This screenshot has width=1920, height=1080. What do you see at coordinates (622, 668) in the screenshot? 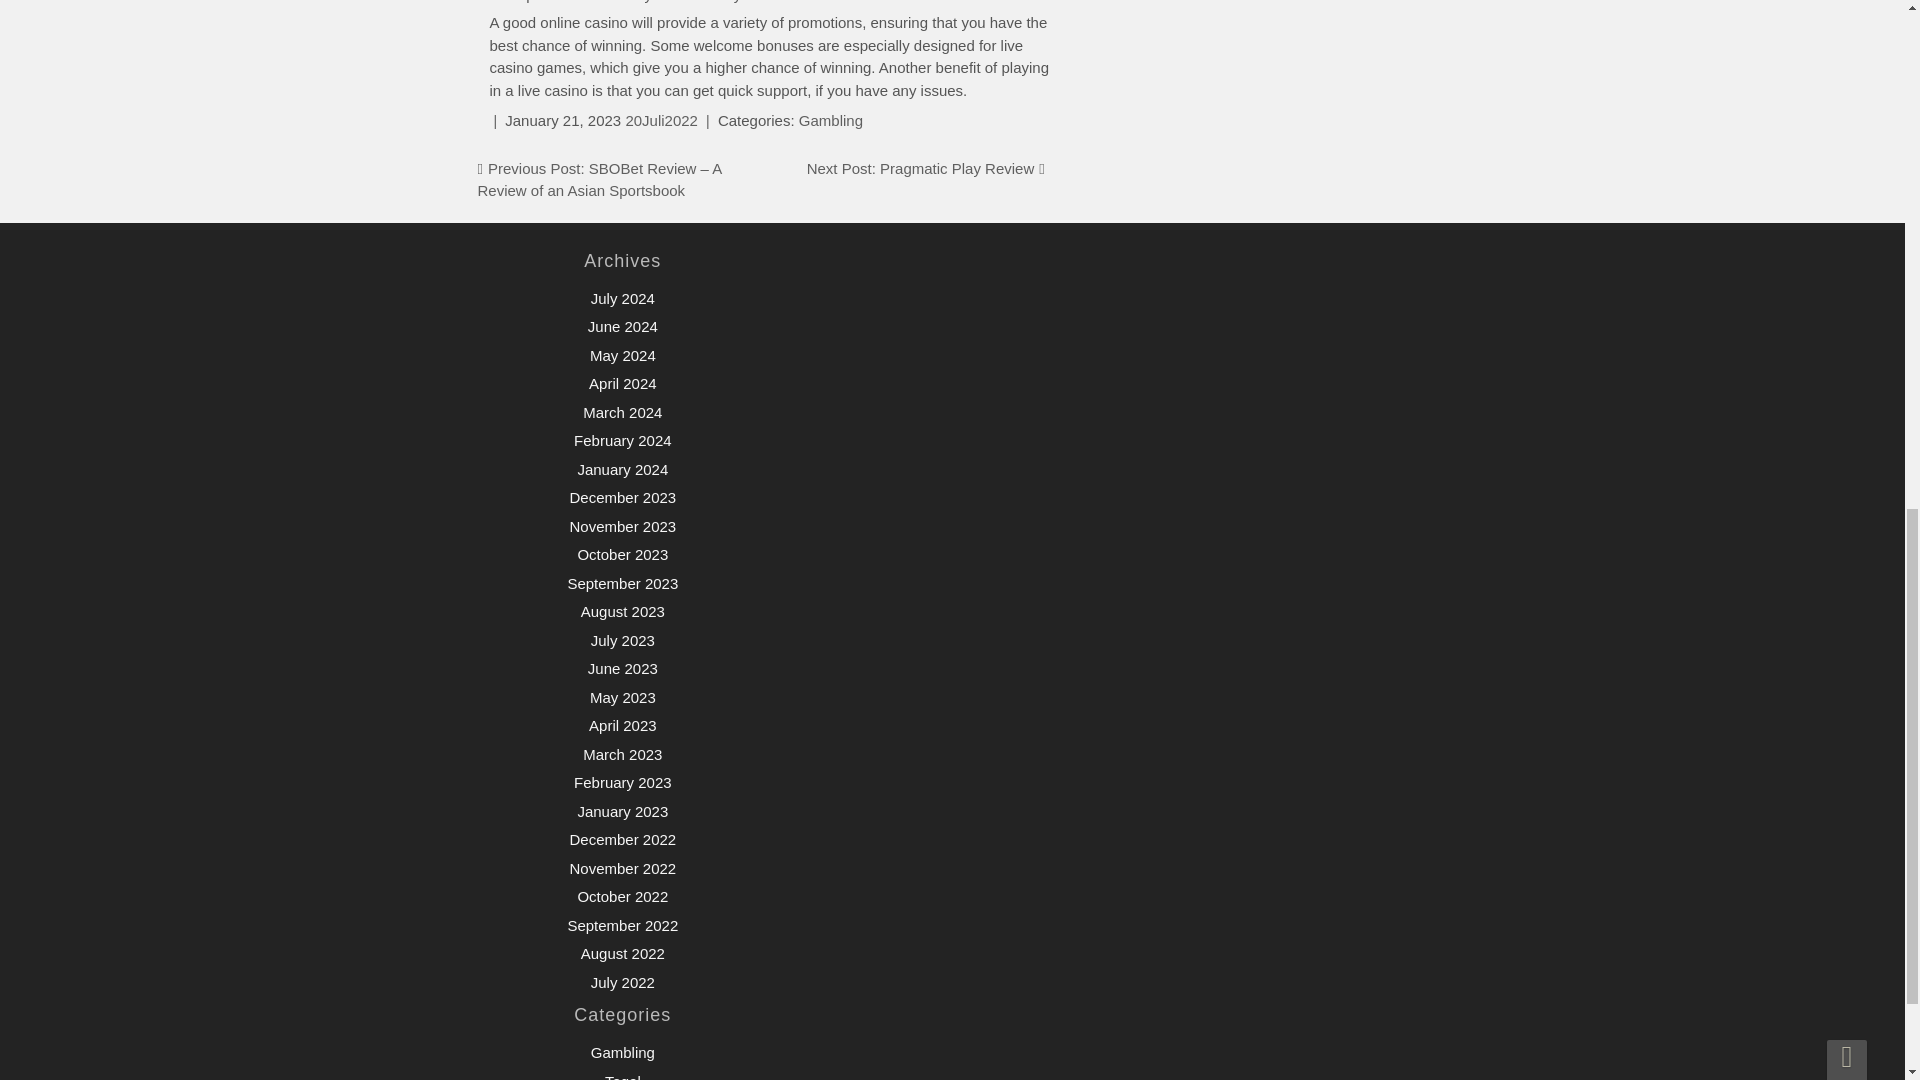
I see `June 2023` at bounding box center [622, 668].